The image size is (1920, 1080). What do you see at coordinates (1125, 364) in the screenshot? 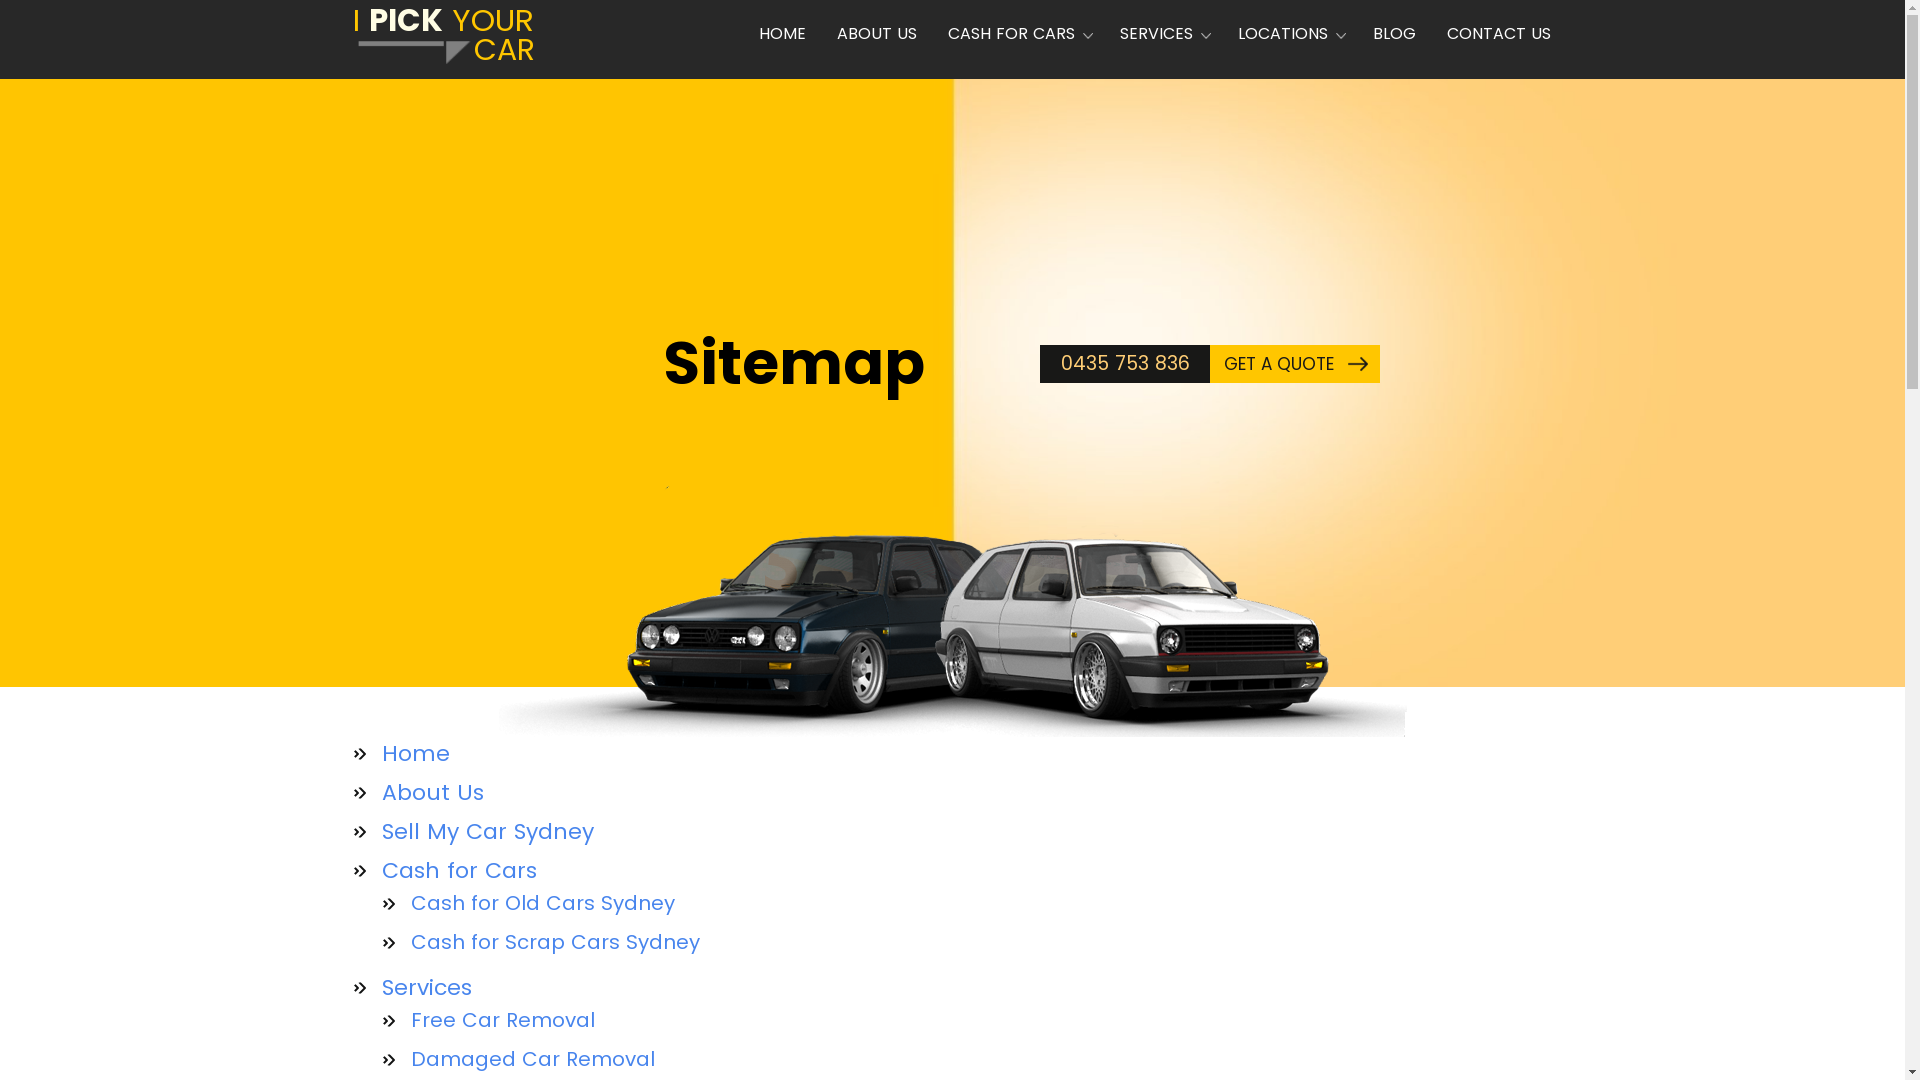
I see `0435 753 836` at bounding box center [1125, 364].